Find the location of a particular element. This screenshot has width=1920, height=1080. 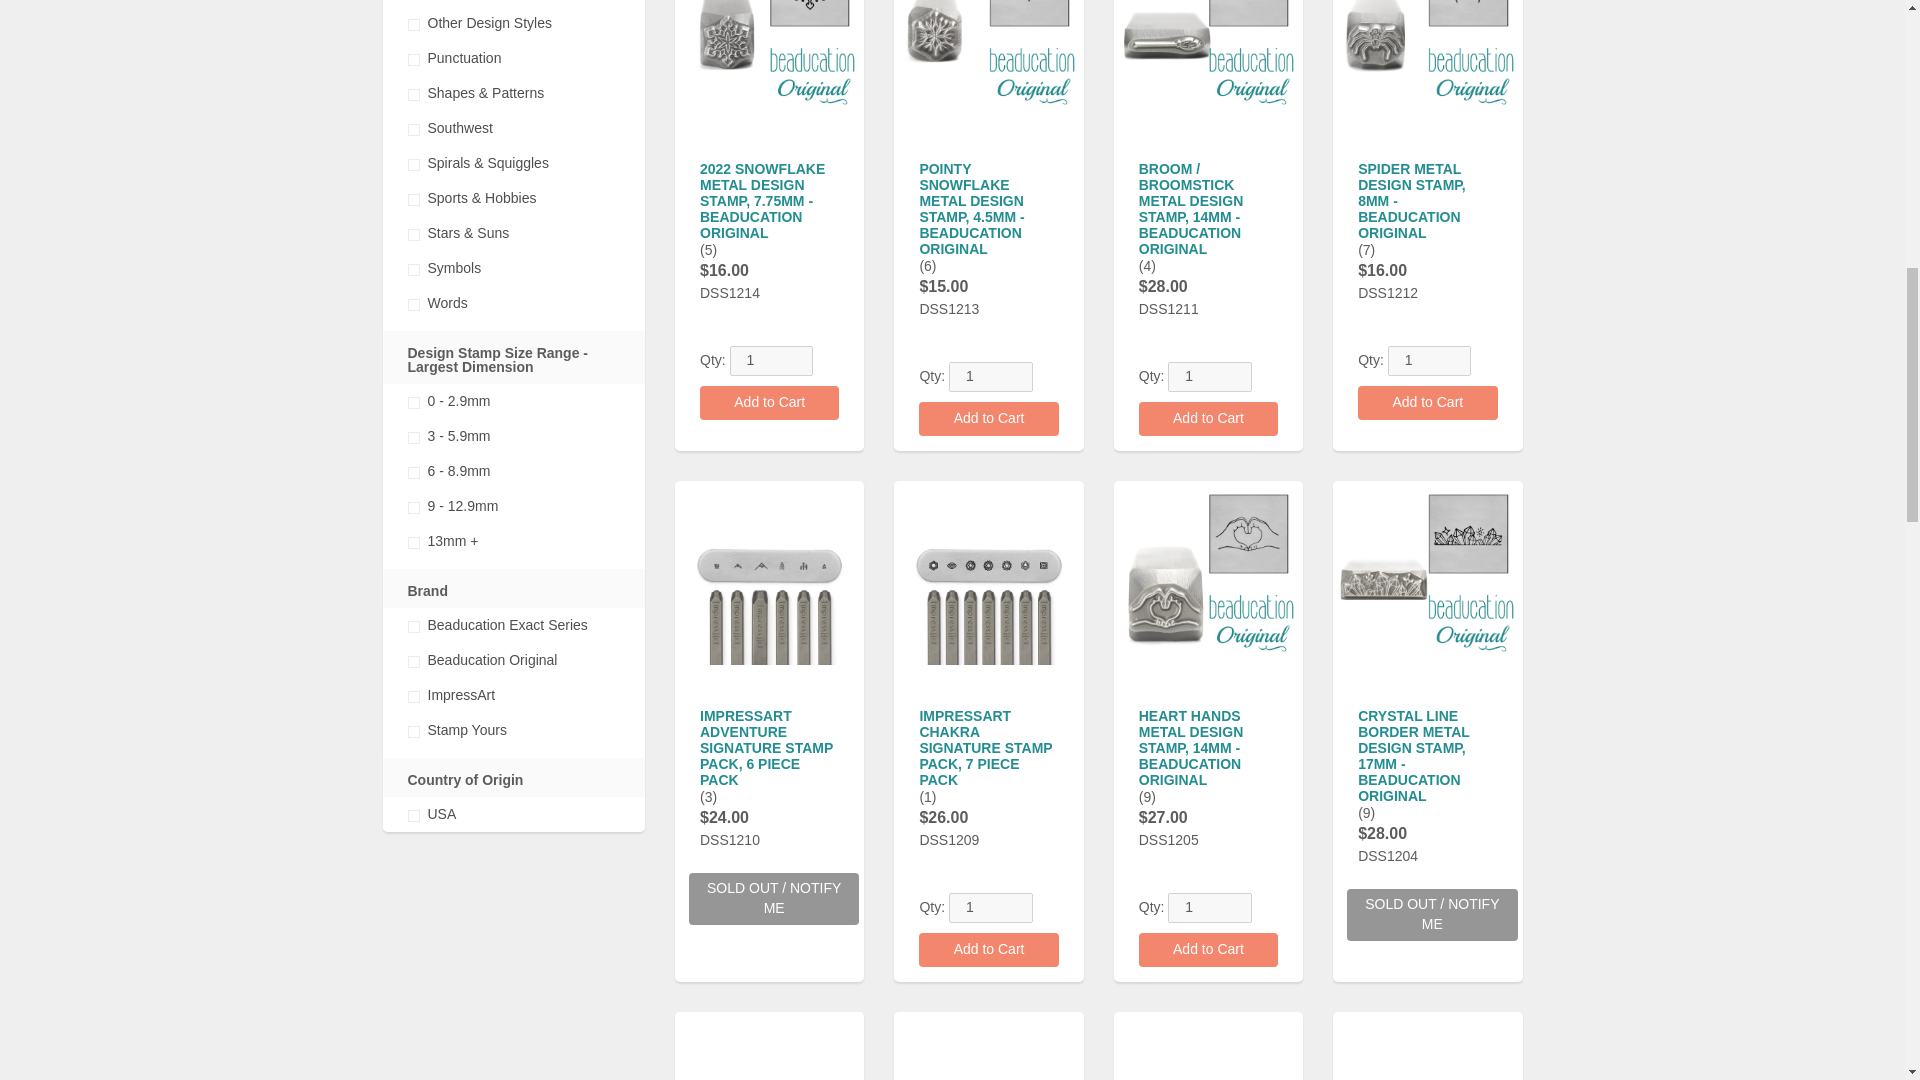

1 is located at coordinates (1209, 376).